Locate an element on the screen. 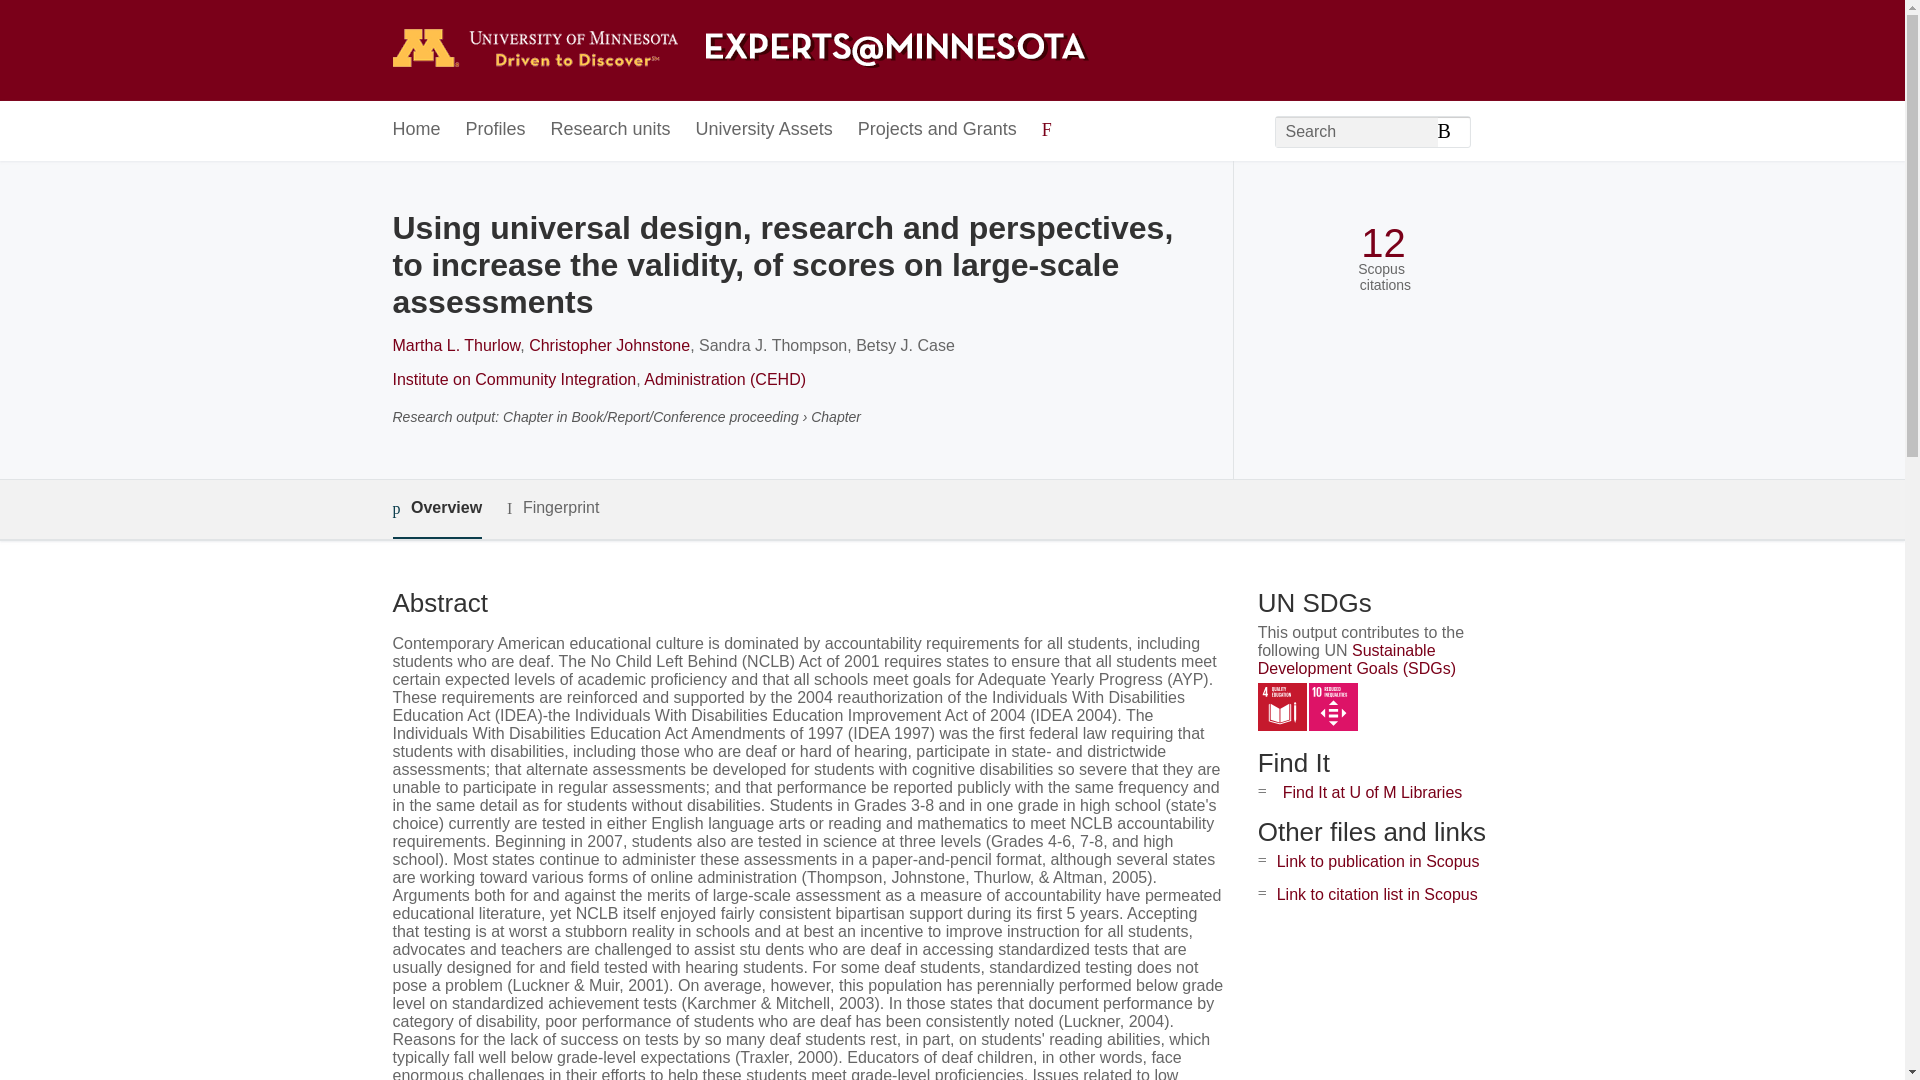 This screenshot has width=1920, height=1080. Profiles is located at coordinates (496, 130).